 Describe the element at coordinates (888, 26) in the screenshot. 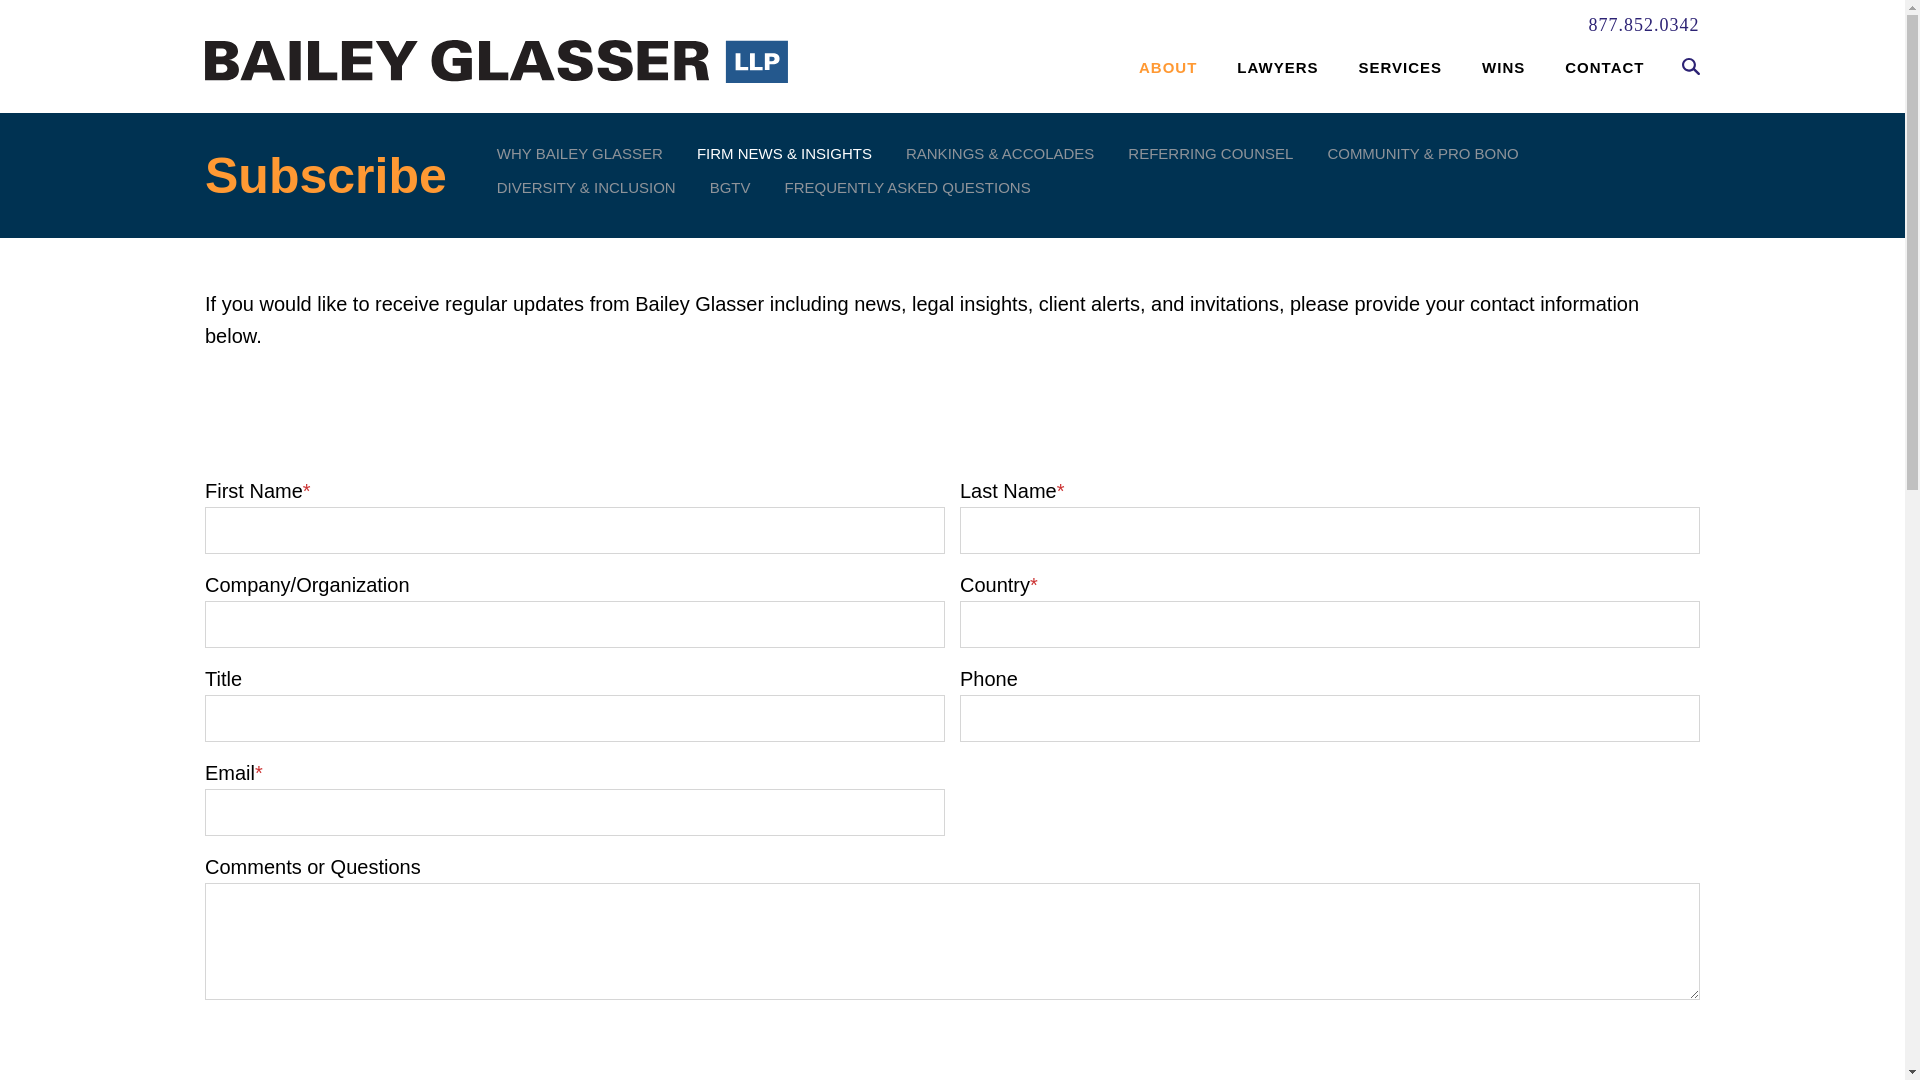

I see `Menu` at that location.